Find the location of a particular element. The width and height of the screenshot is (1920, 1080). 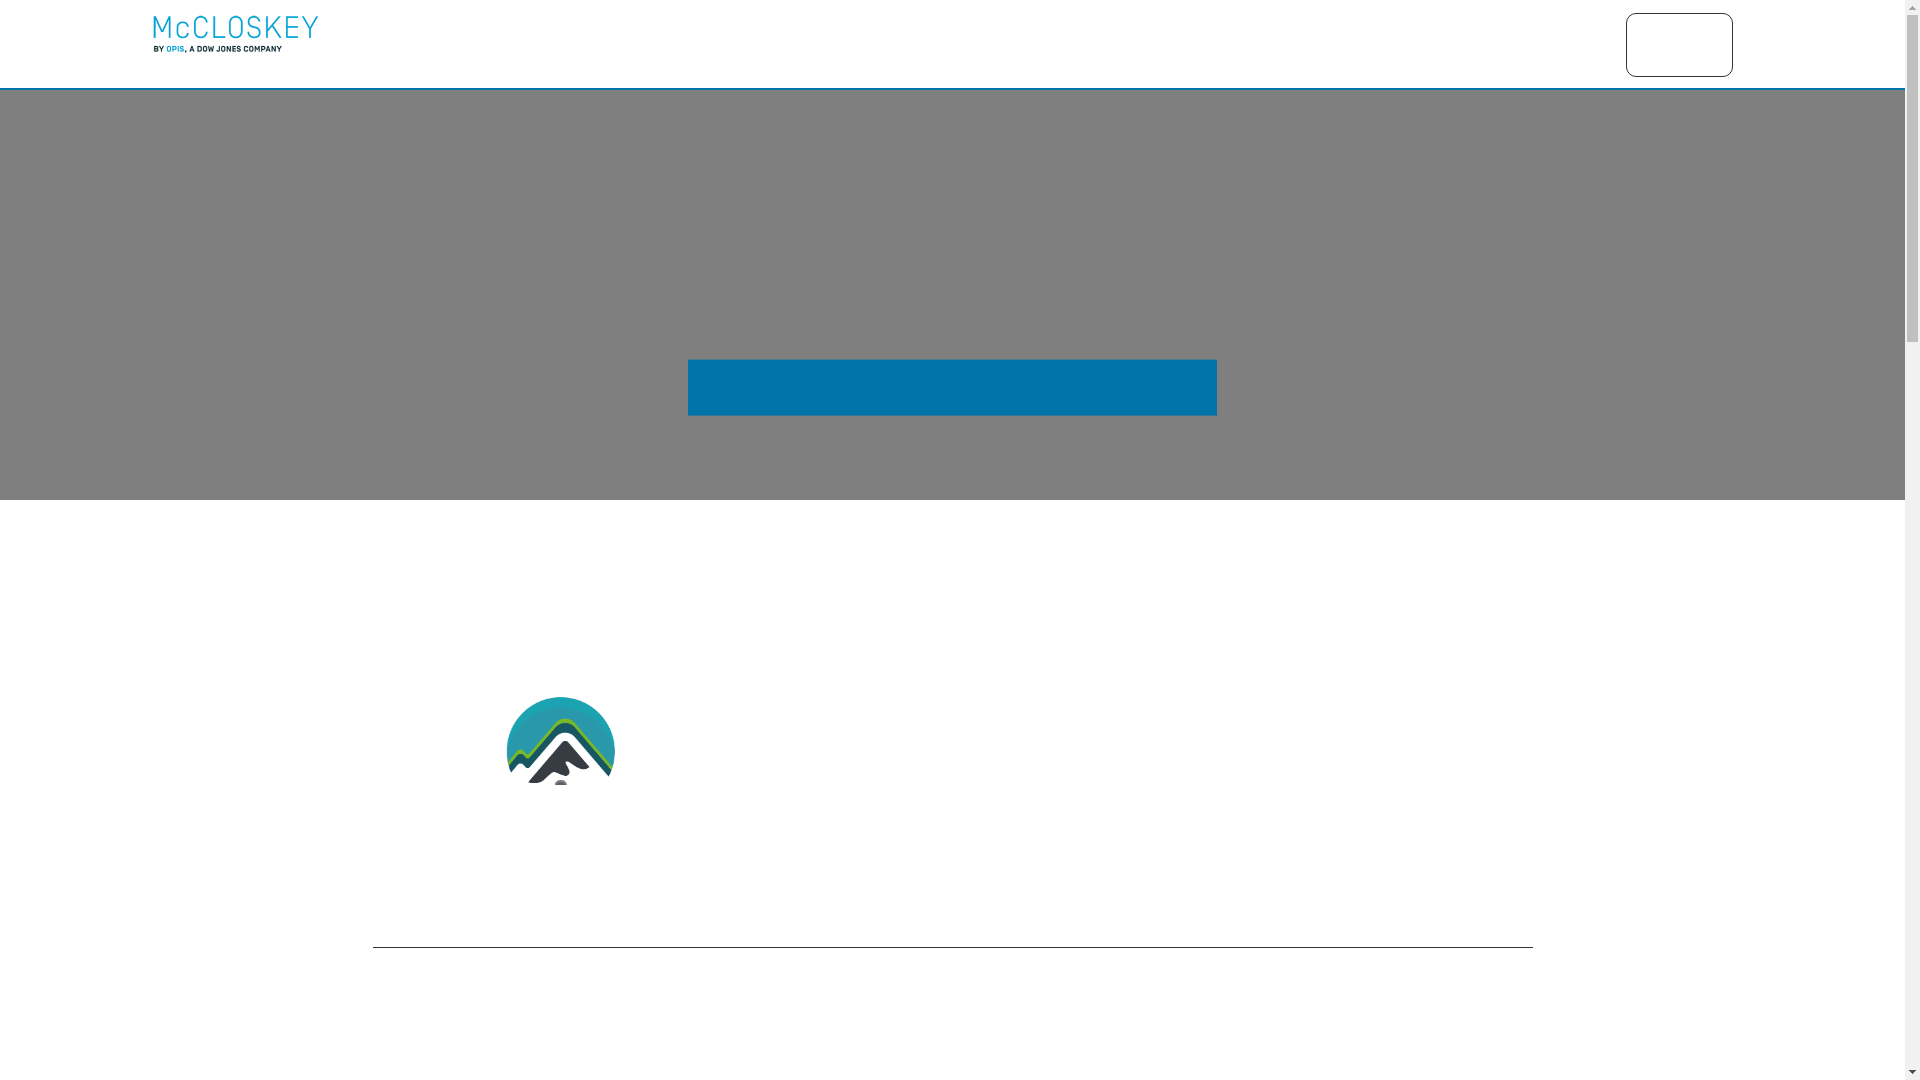

Sponsors is located at coordinates (1200, 44).